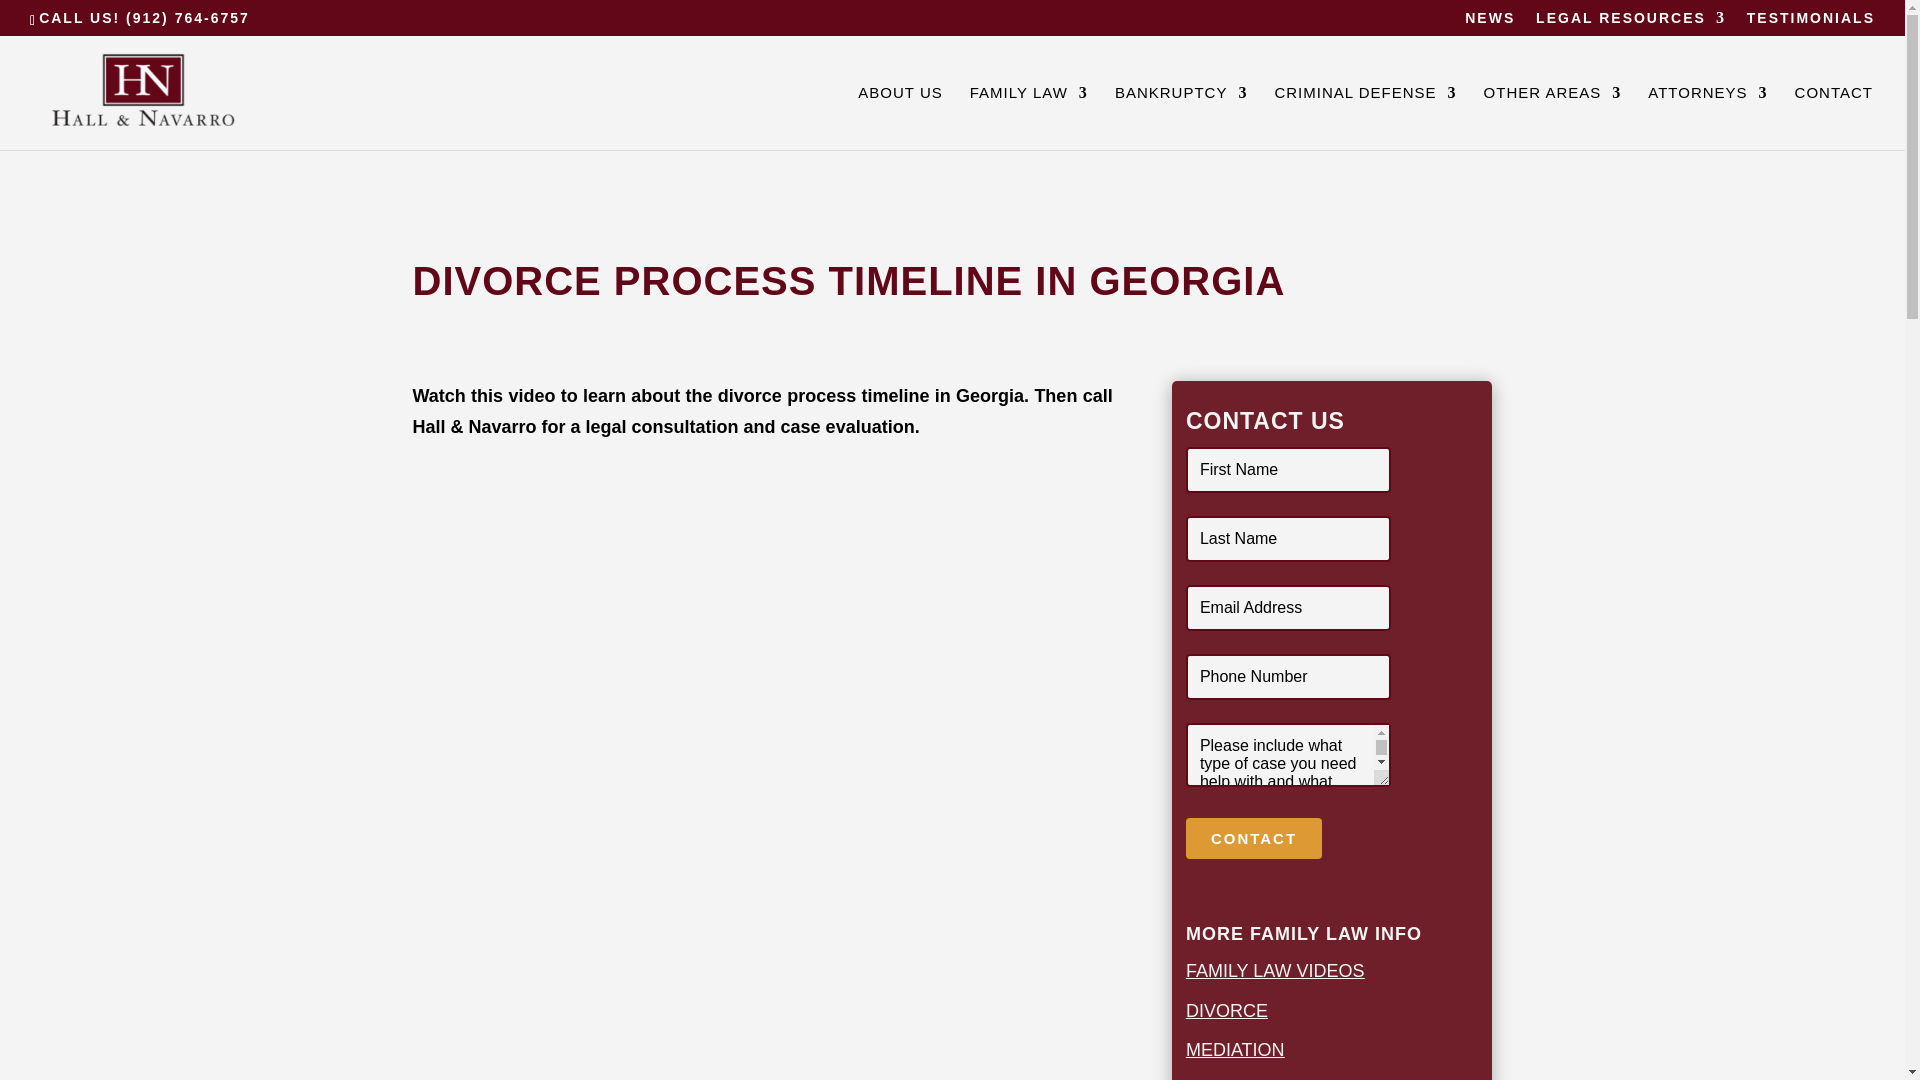 Image resolution: width=1920 pixels, height=1080 pixels. What do you see at coordinates (1489, 22) in the screenshot?
I see `NEWS` at bounding box center [1489, 22].